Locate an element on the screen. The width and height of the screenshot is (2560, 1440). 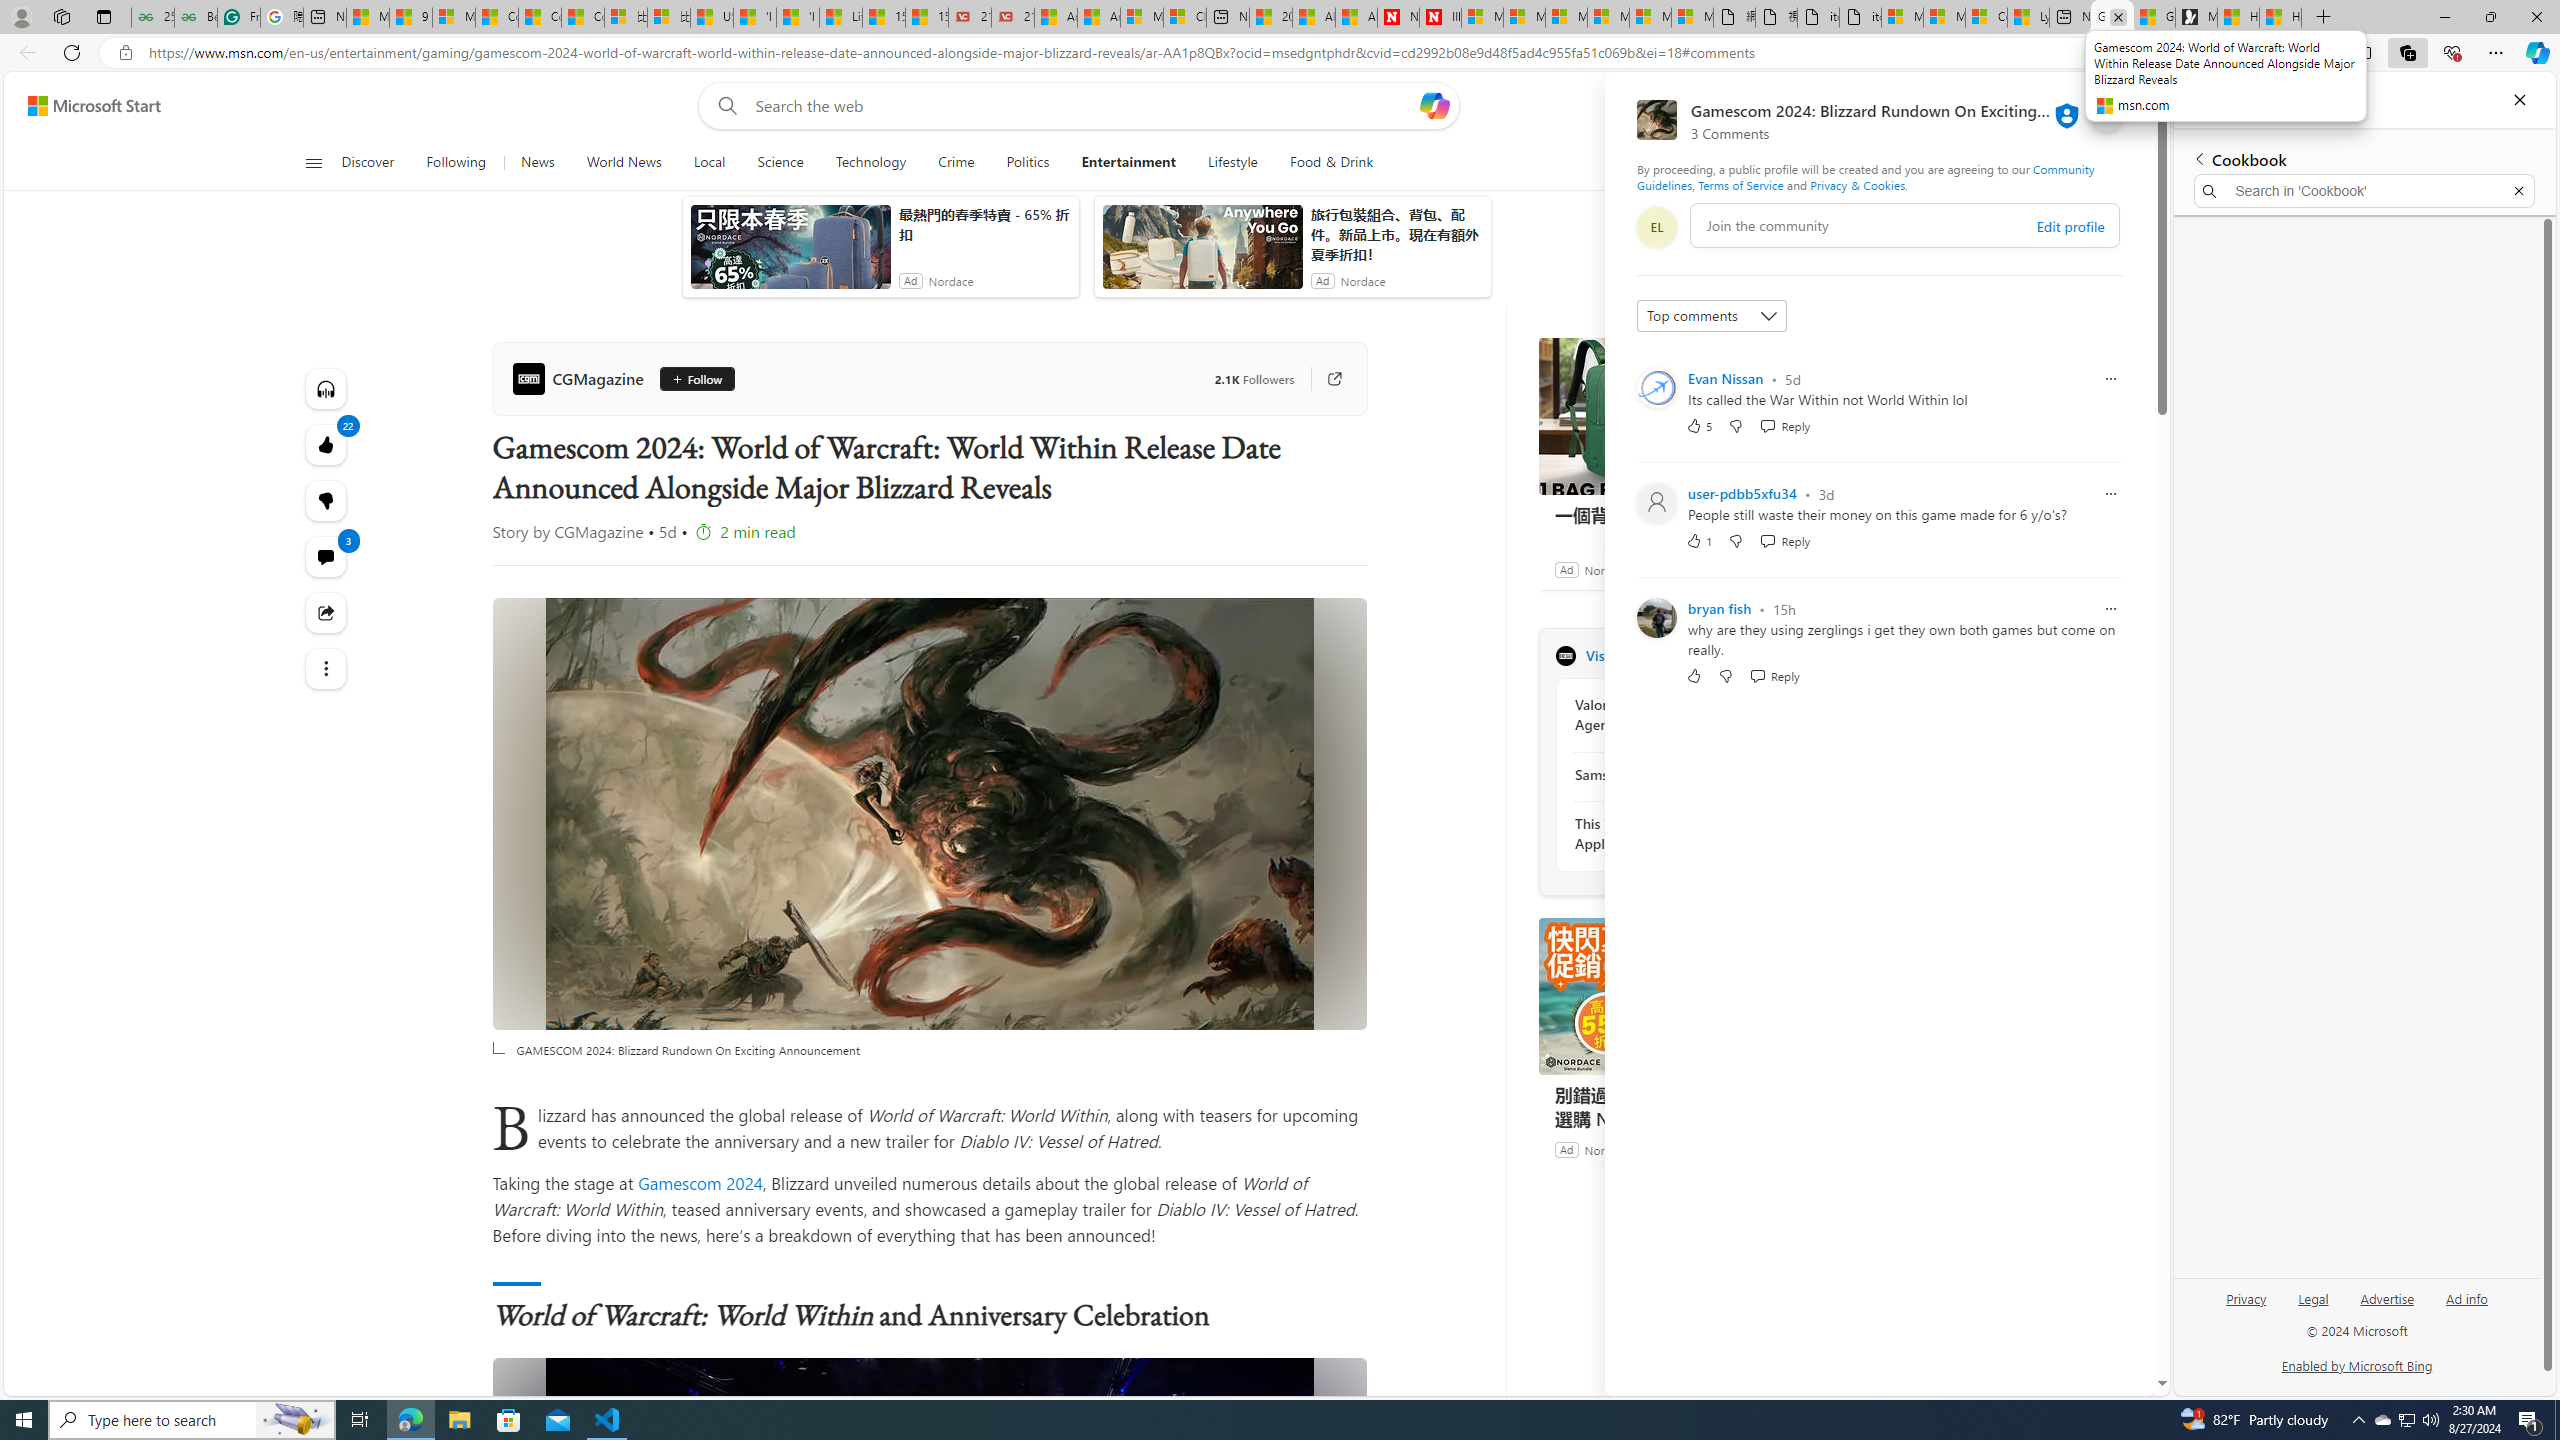
20 Ways to Boost Your Protein Intake at Every Meal is located at coordinates (1270, 17).